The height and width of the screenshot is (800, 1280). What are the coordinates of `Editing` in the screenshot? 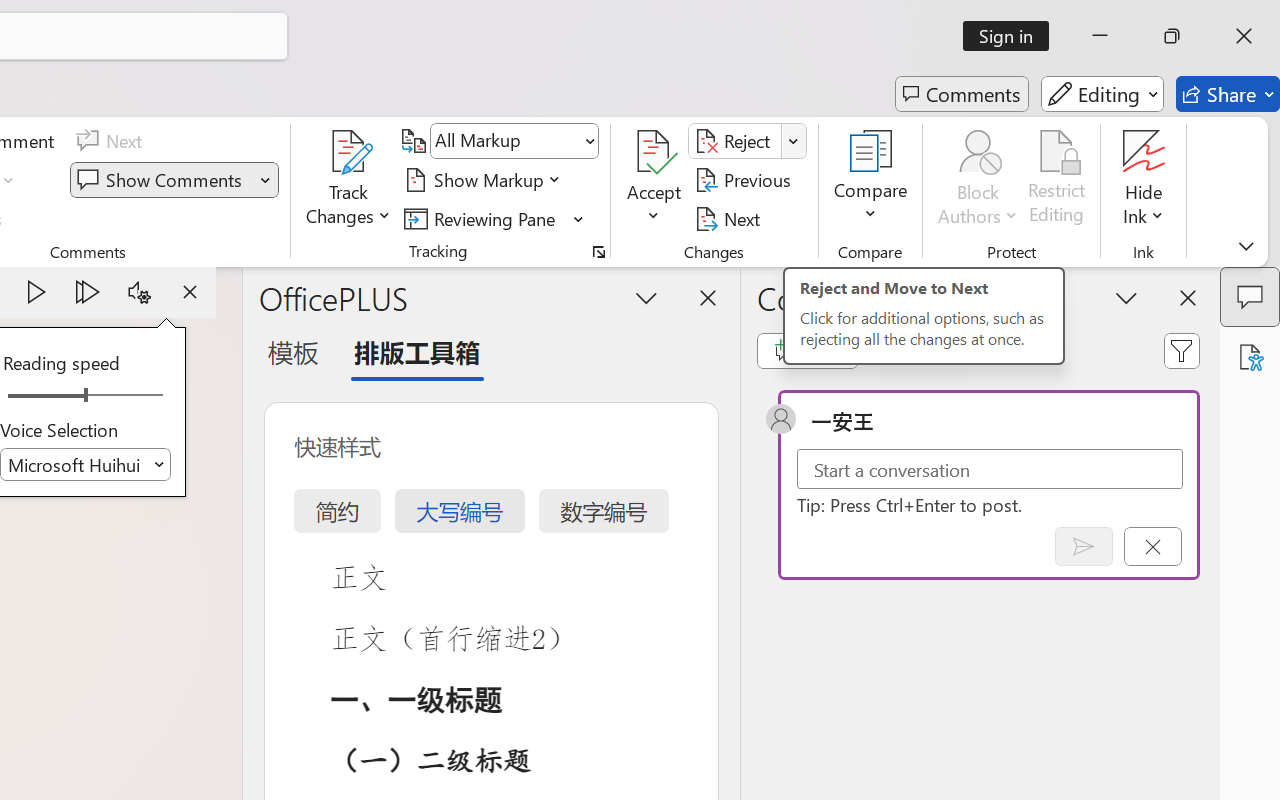 It's located at (1102, 94).